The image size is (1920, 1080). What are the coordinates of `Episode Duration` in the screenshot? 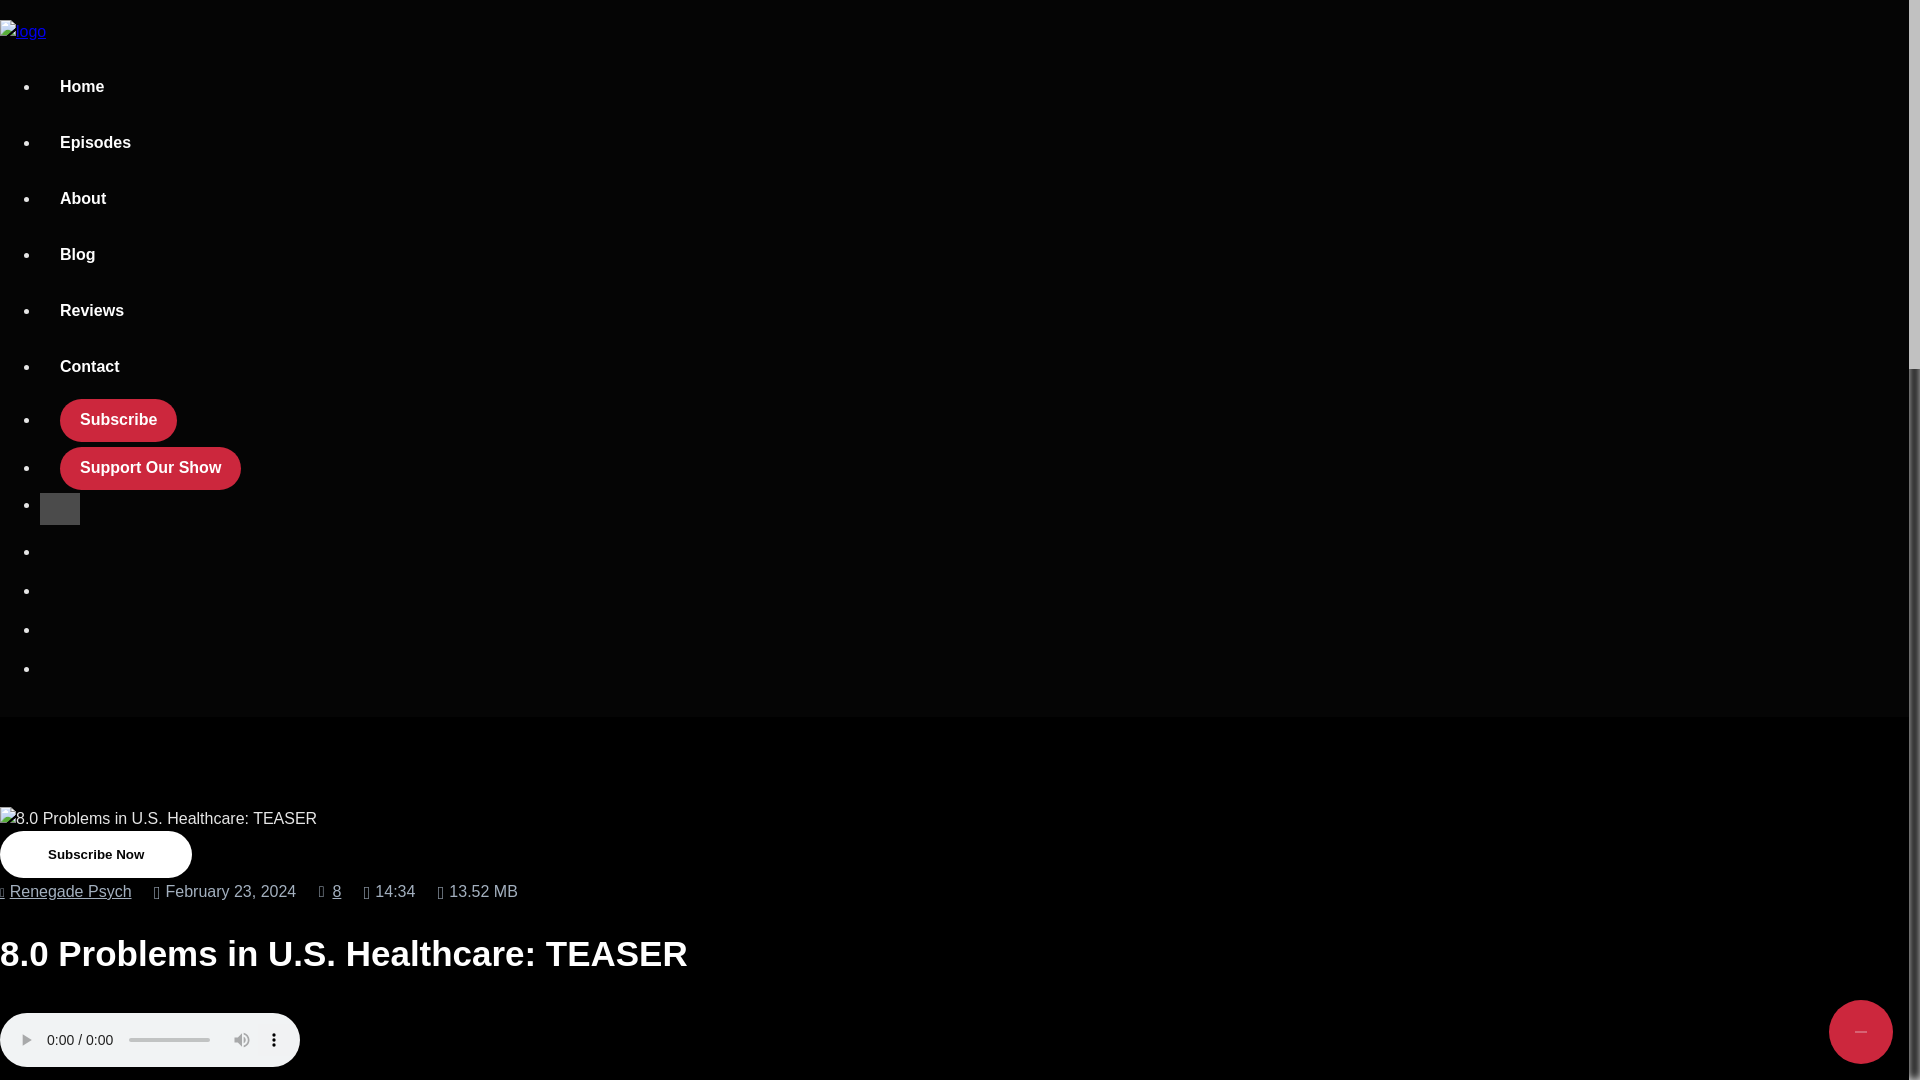 It's located at (390, 892).